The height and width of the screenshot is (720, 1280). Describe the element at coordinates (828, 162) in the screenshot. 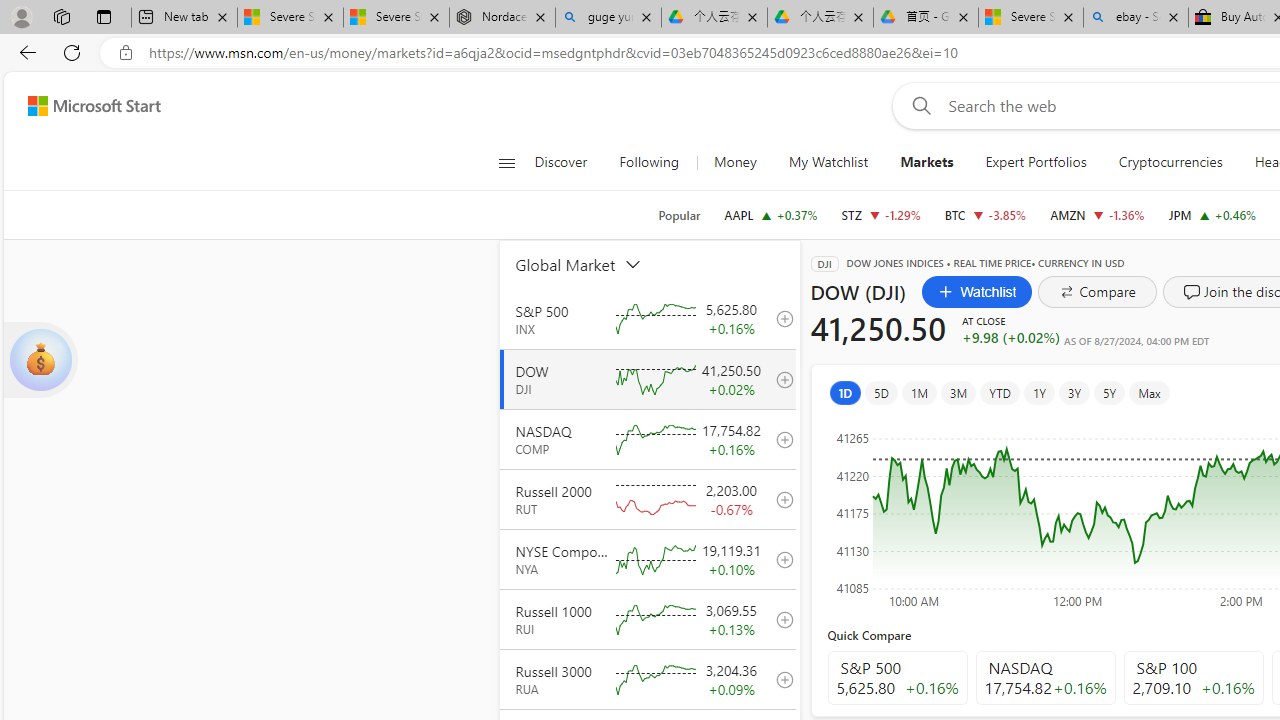

I see `My Watchlist` at that location.